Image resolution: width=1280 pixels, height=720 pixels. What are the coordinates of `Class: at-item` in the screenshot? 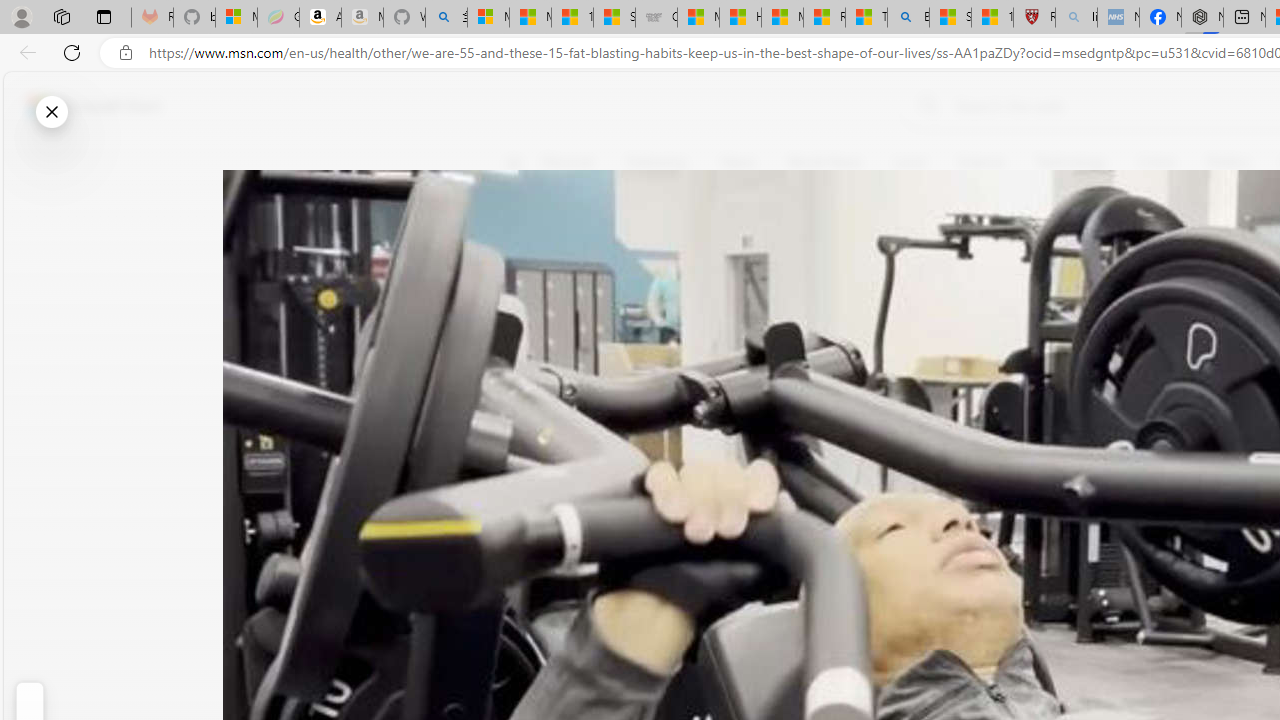 It's located at (526, 468).